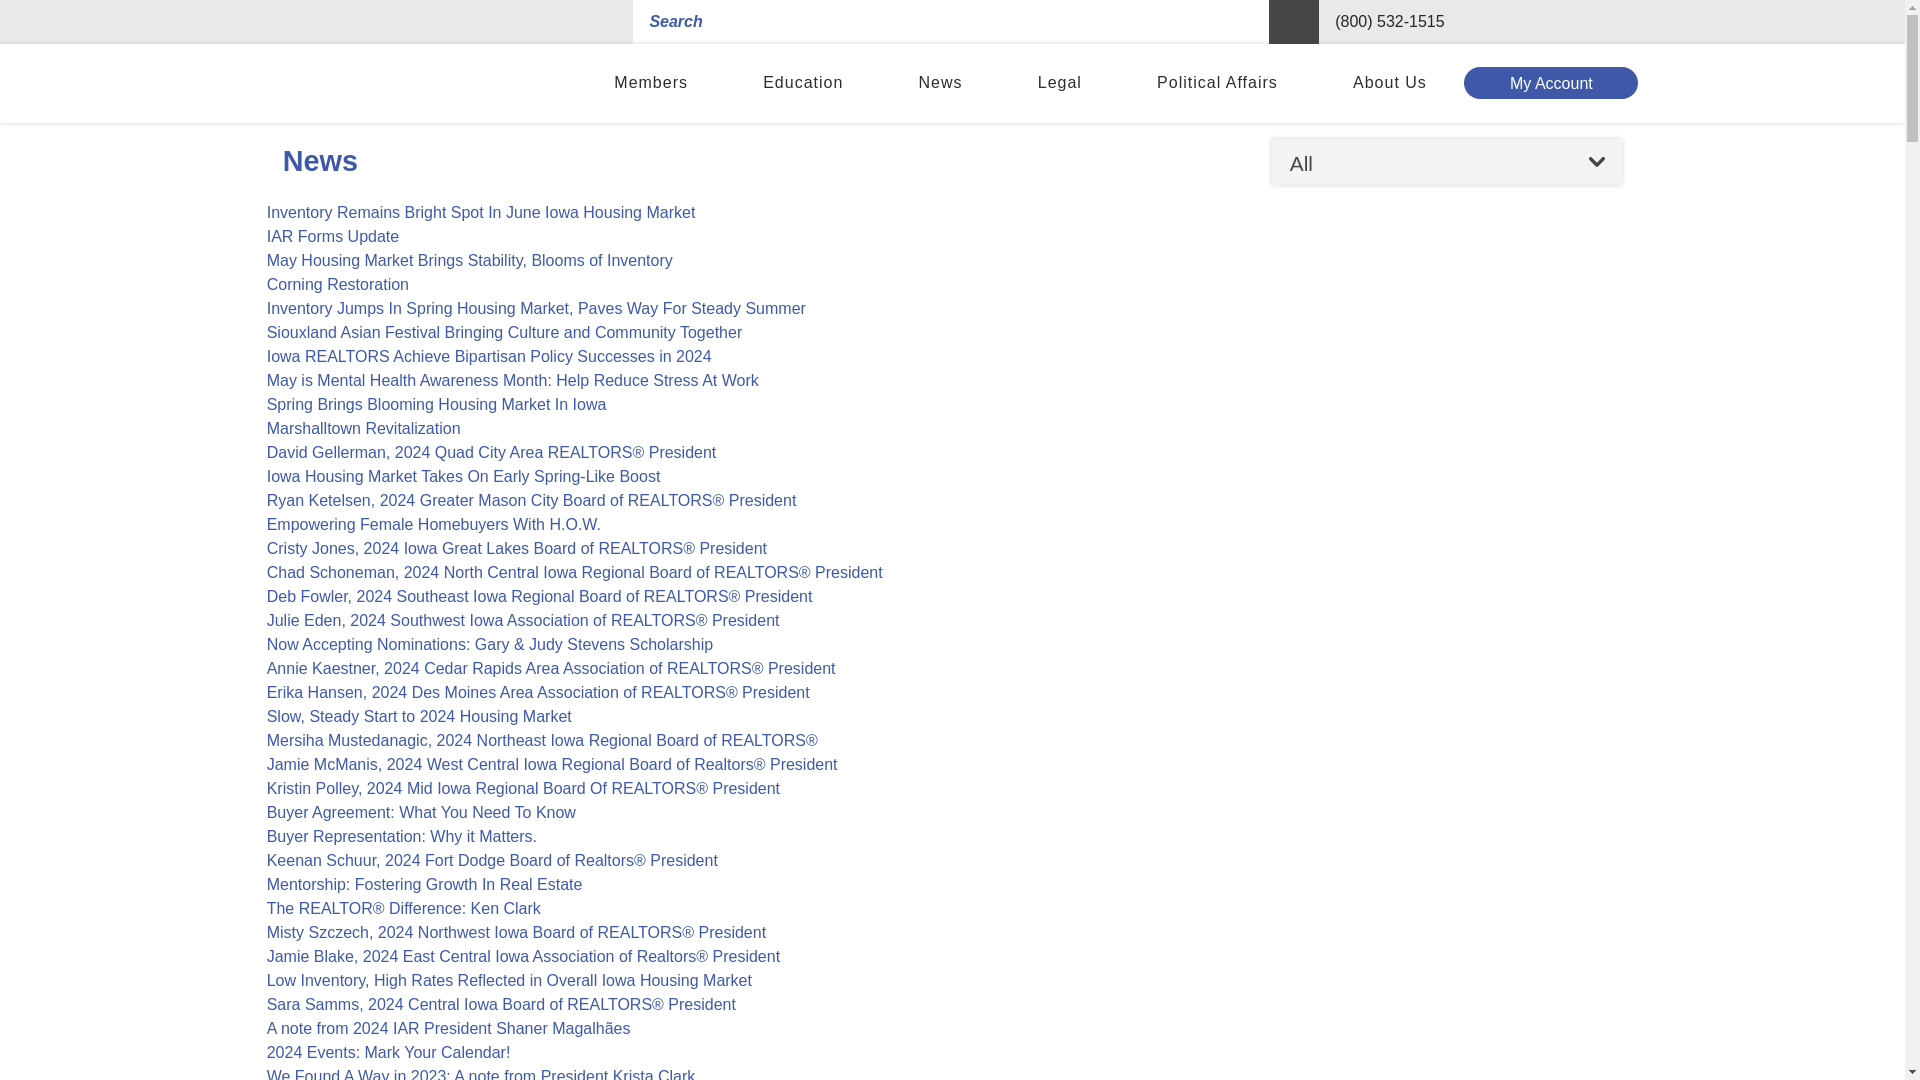 The height and width of the screenshot is (1080, 1920). I want to click on Twitter, so click(1604, 22).